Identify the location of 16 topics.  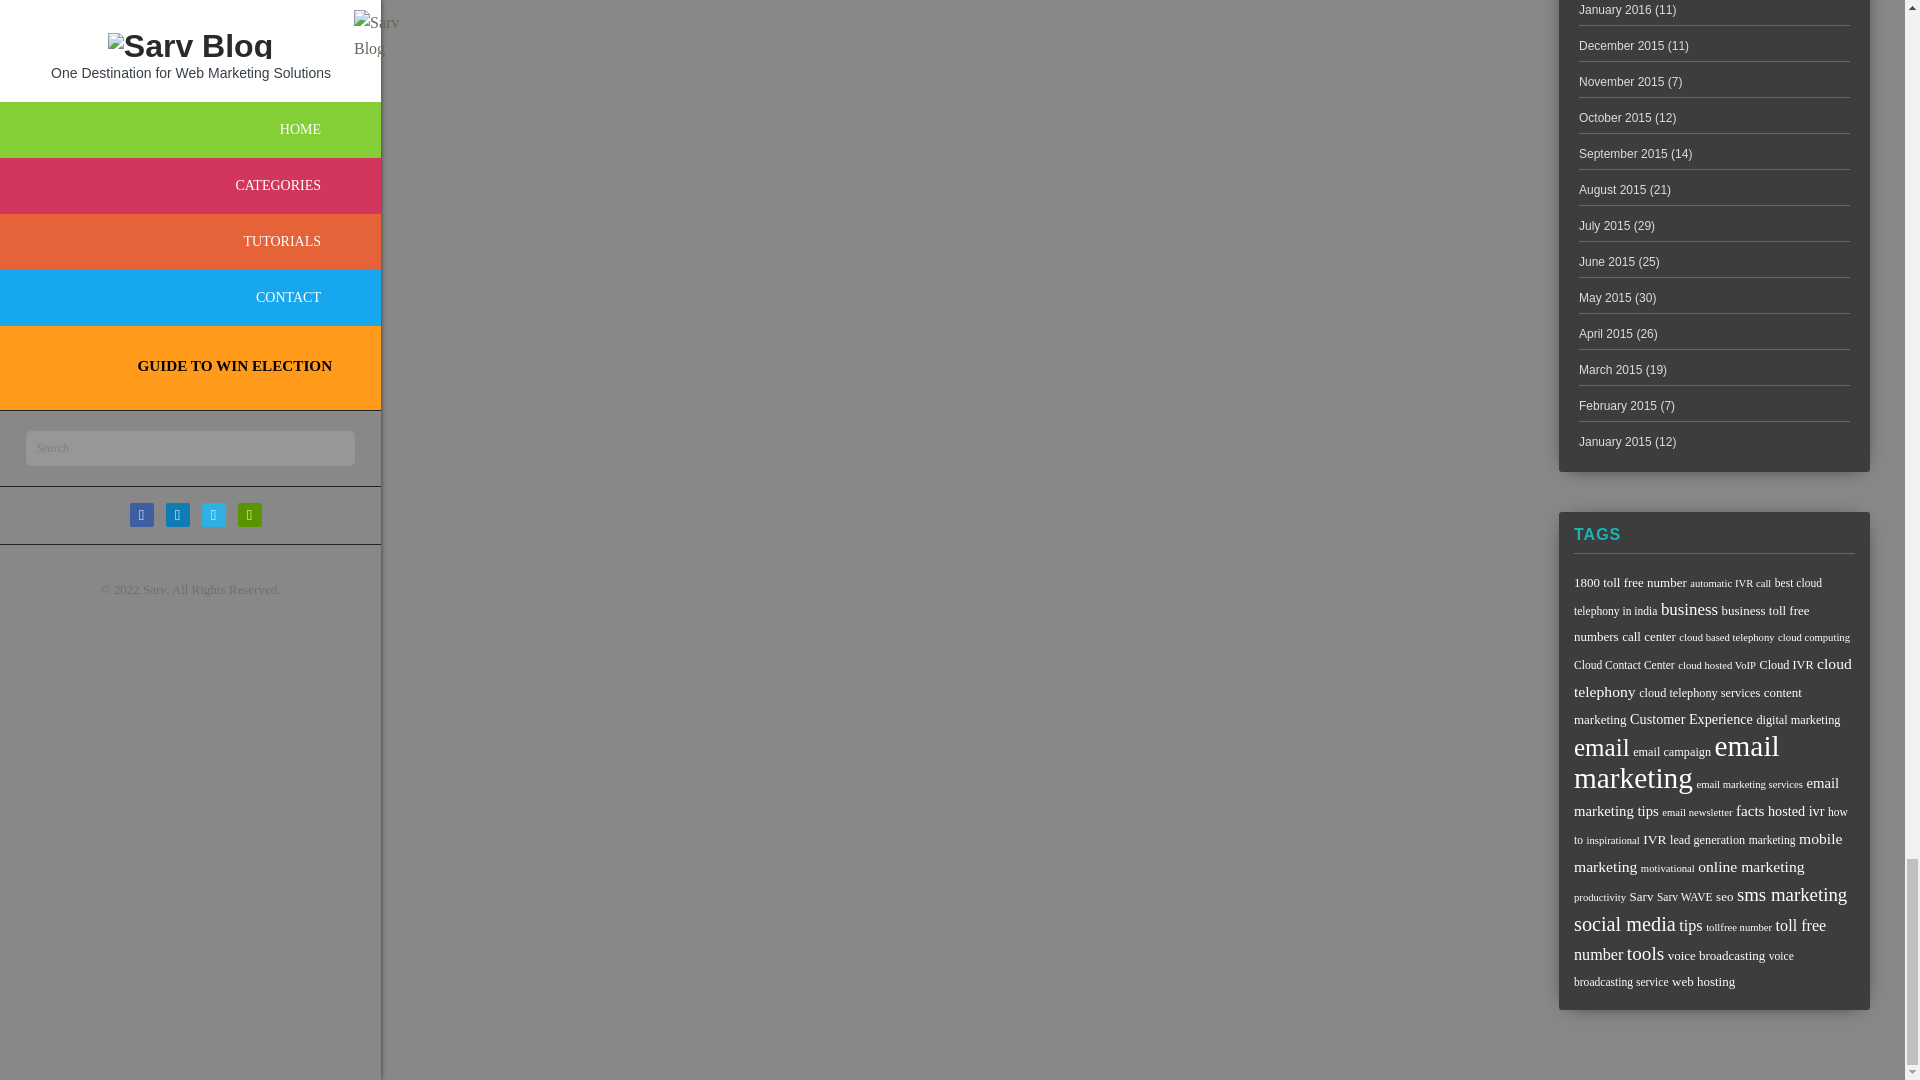
(1713, 676).